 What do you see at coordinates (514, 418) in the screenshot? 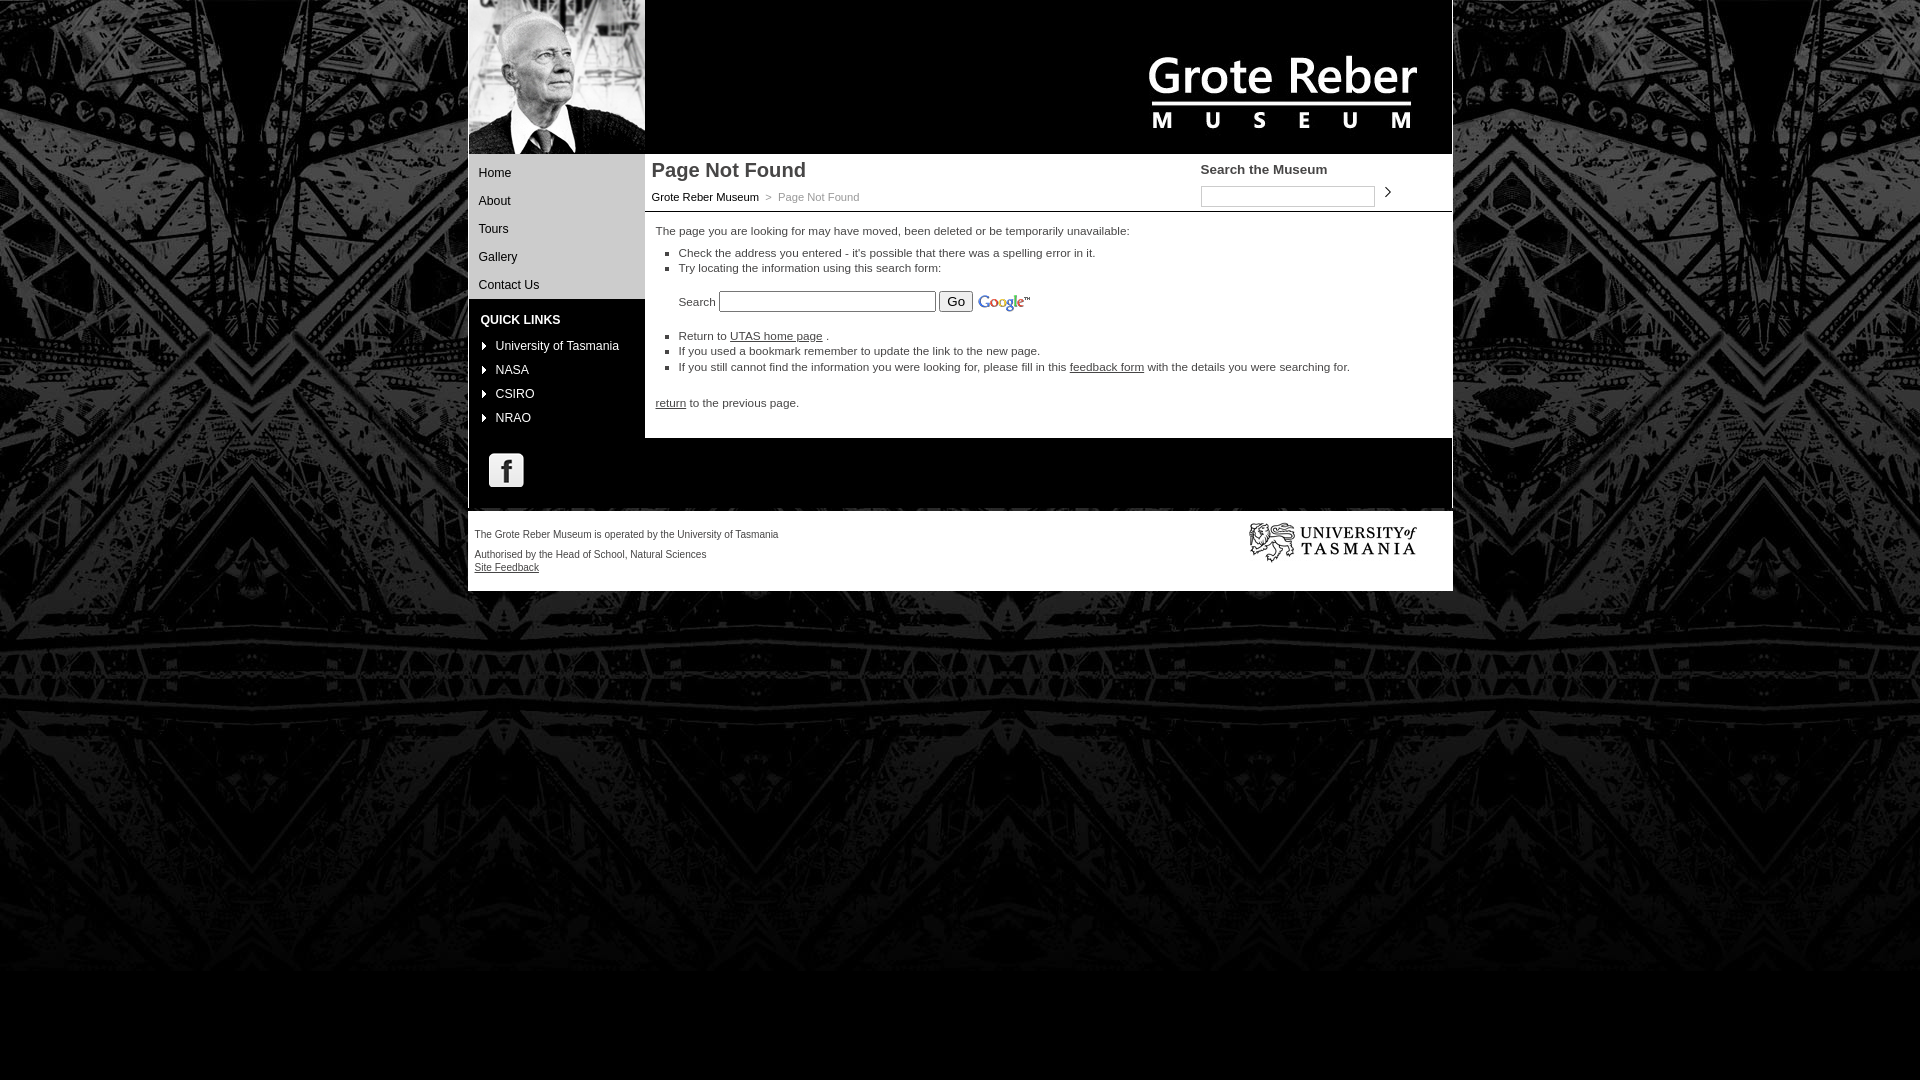
I see `NRAO` at bounding box center [514, 418].